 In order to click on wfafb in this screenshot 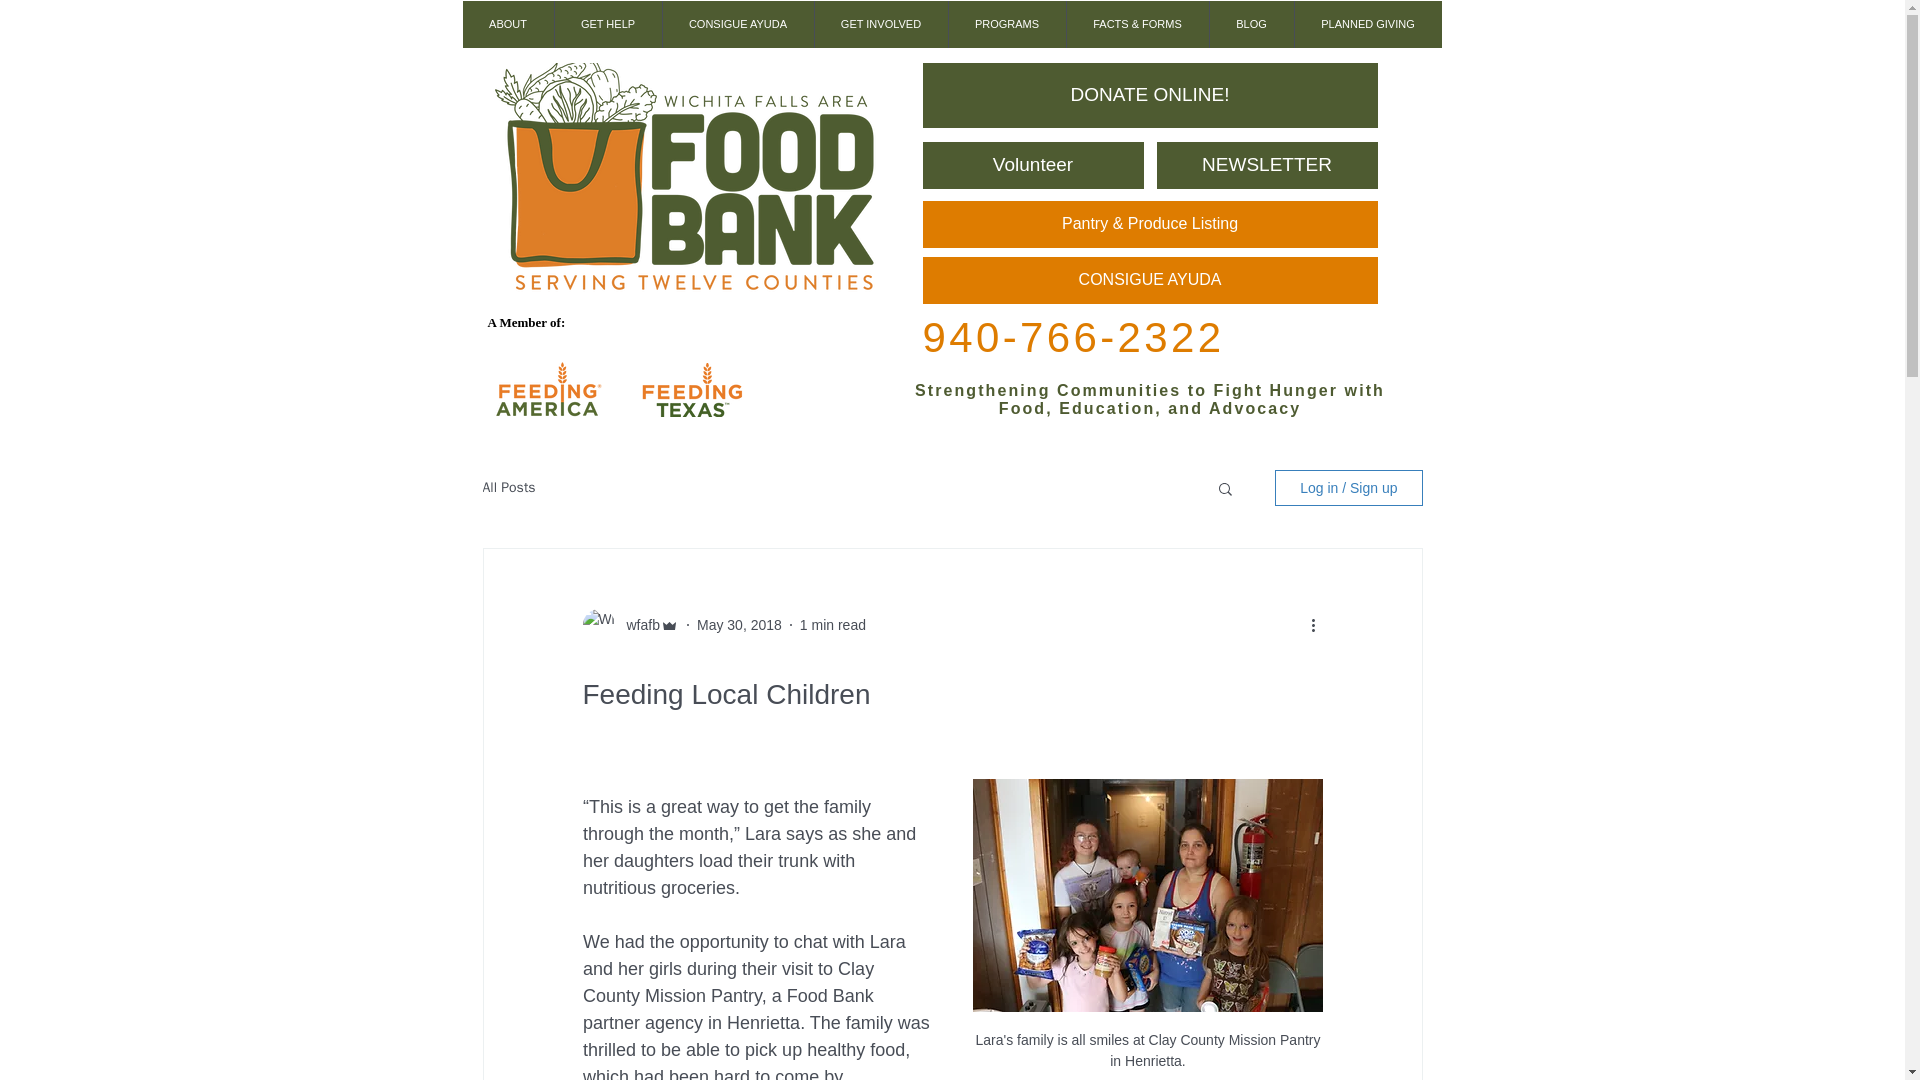, I will do `click(636, 624)`.